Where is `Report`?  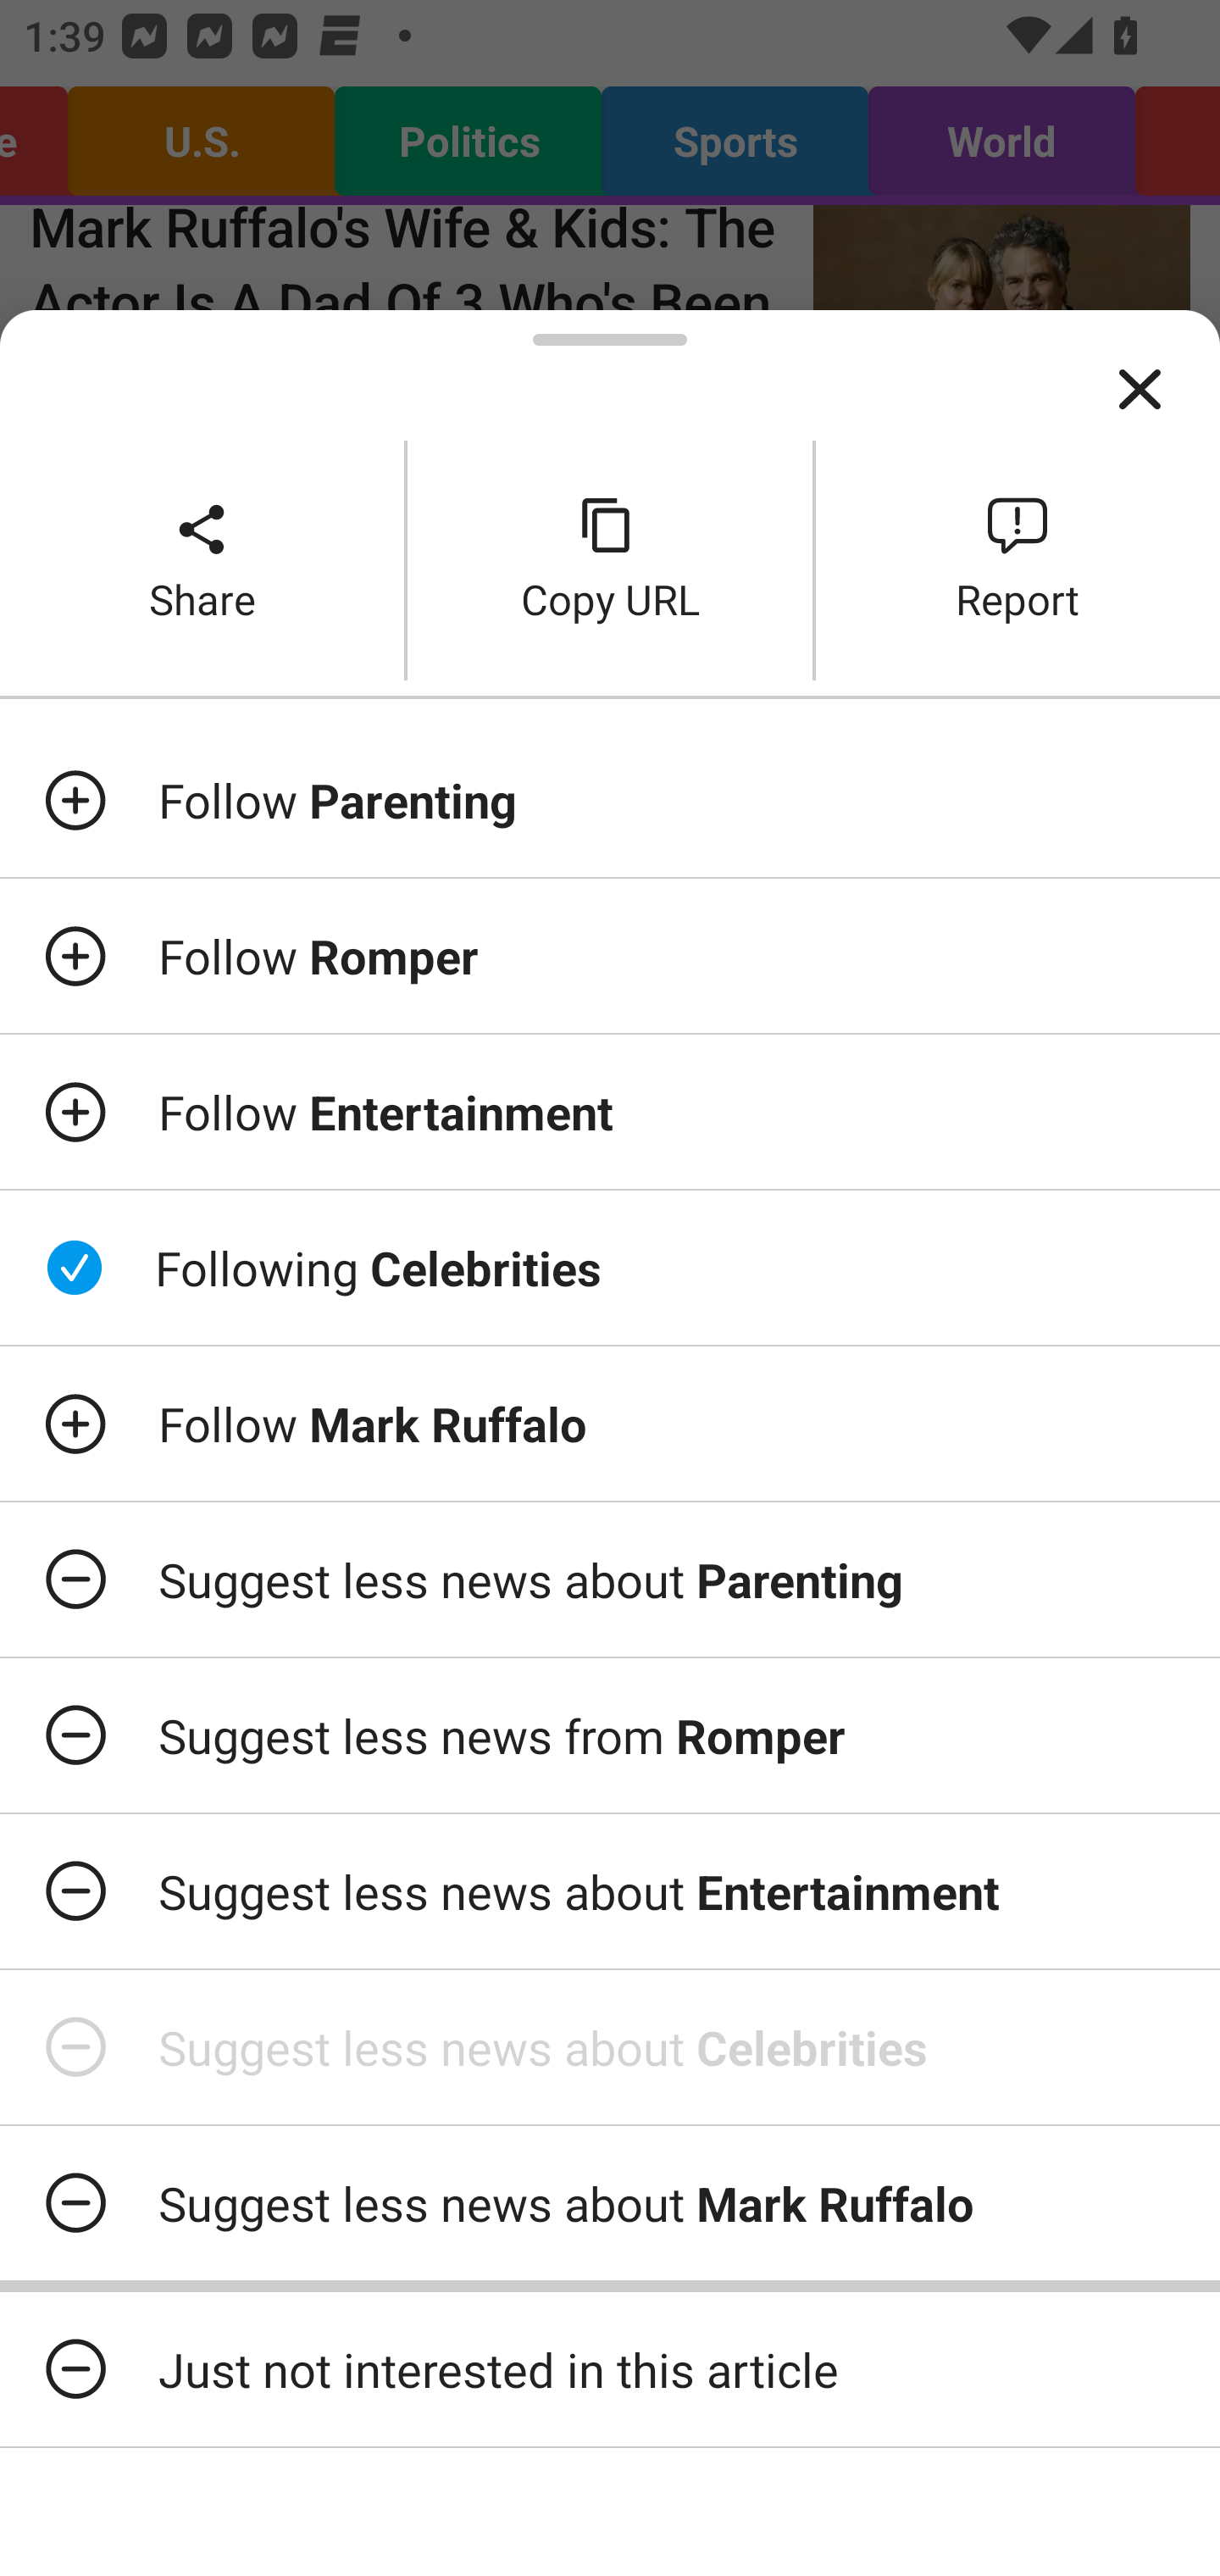
Report is located at coordinates (1018, 559).